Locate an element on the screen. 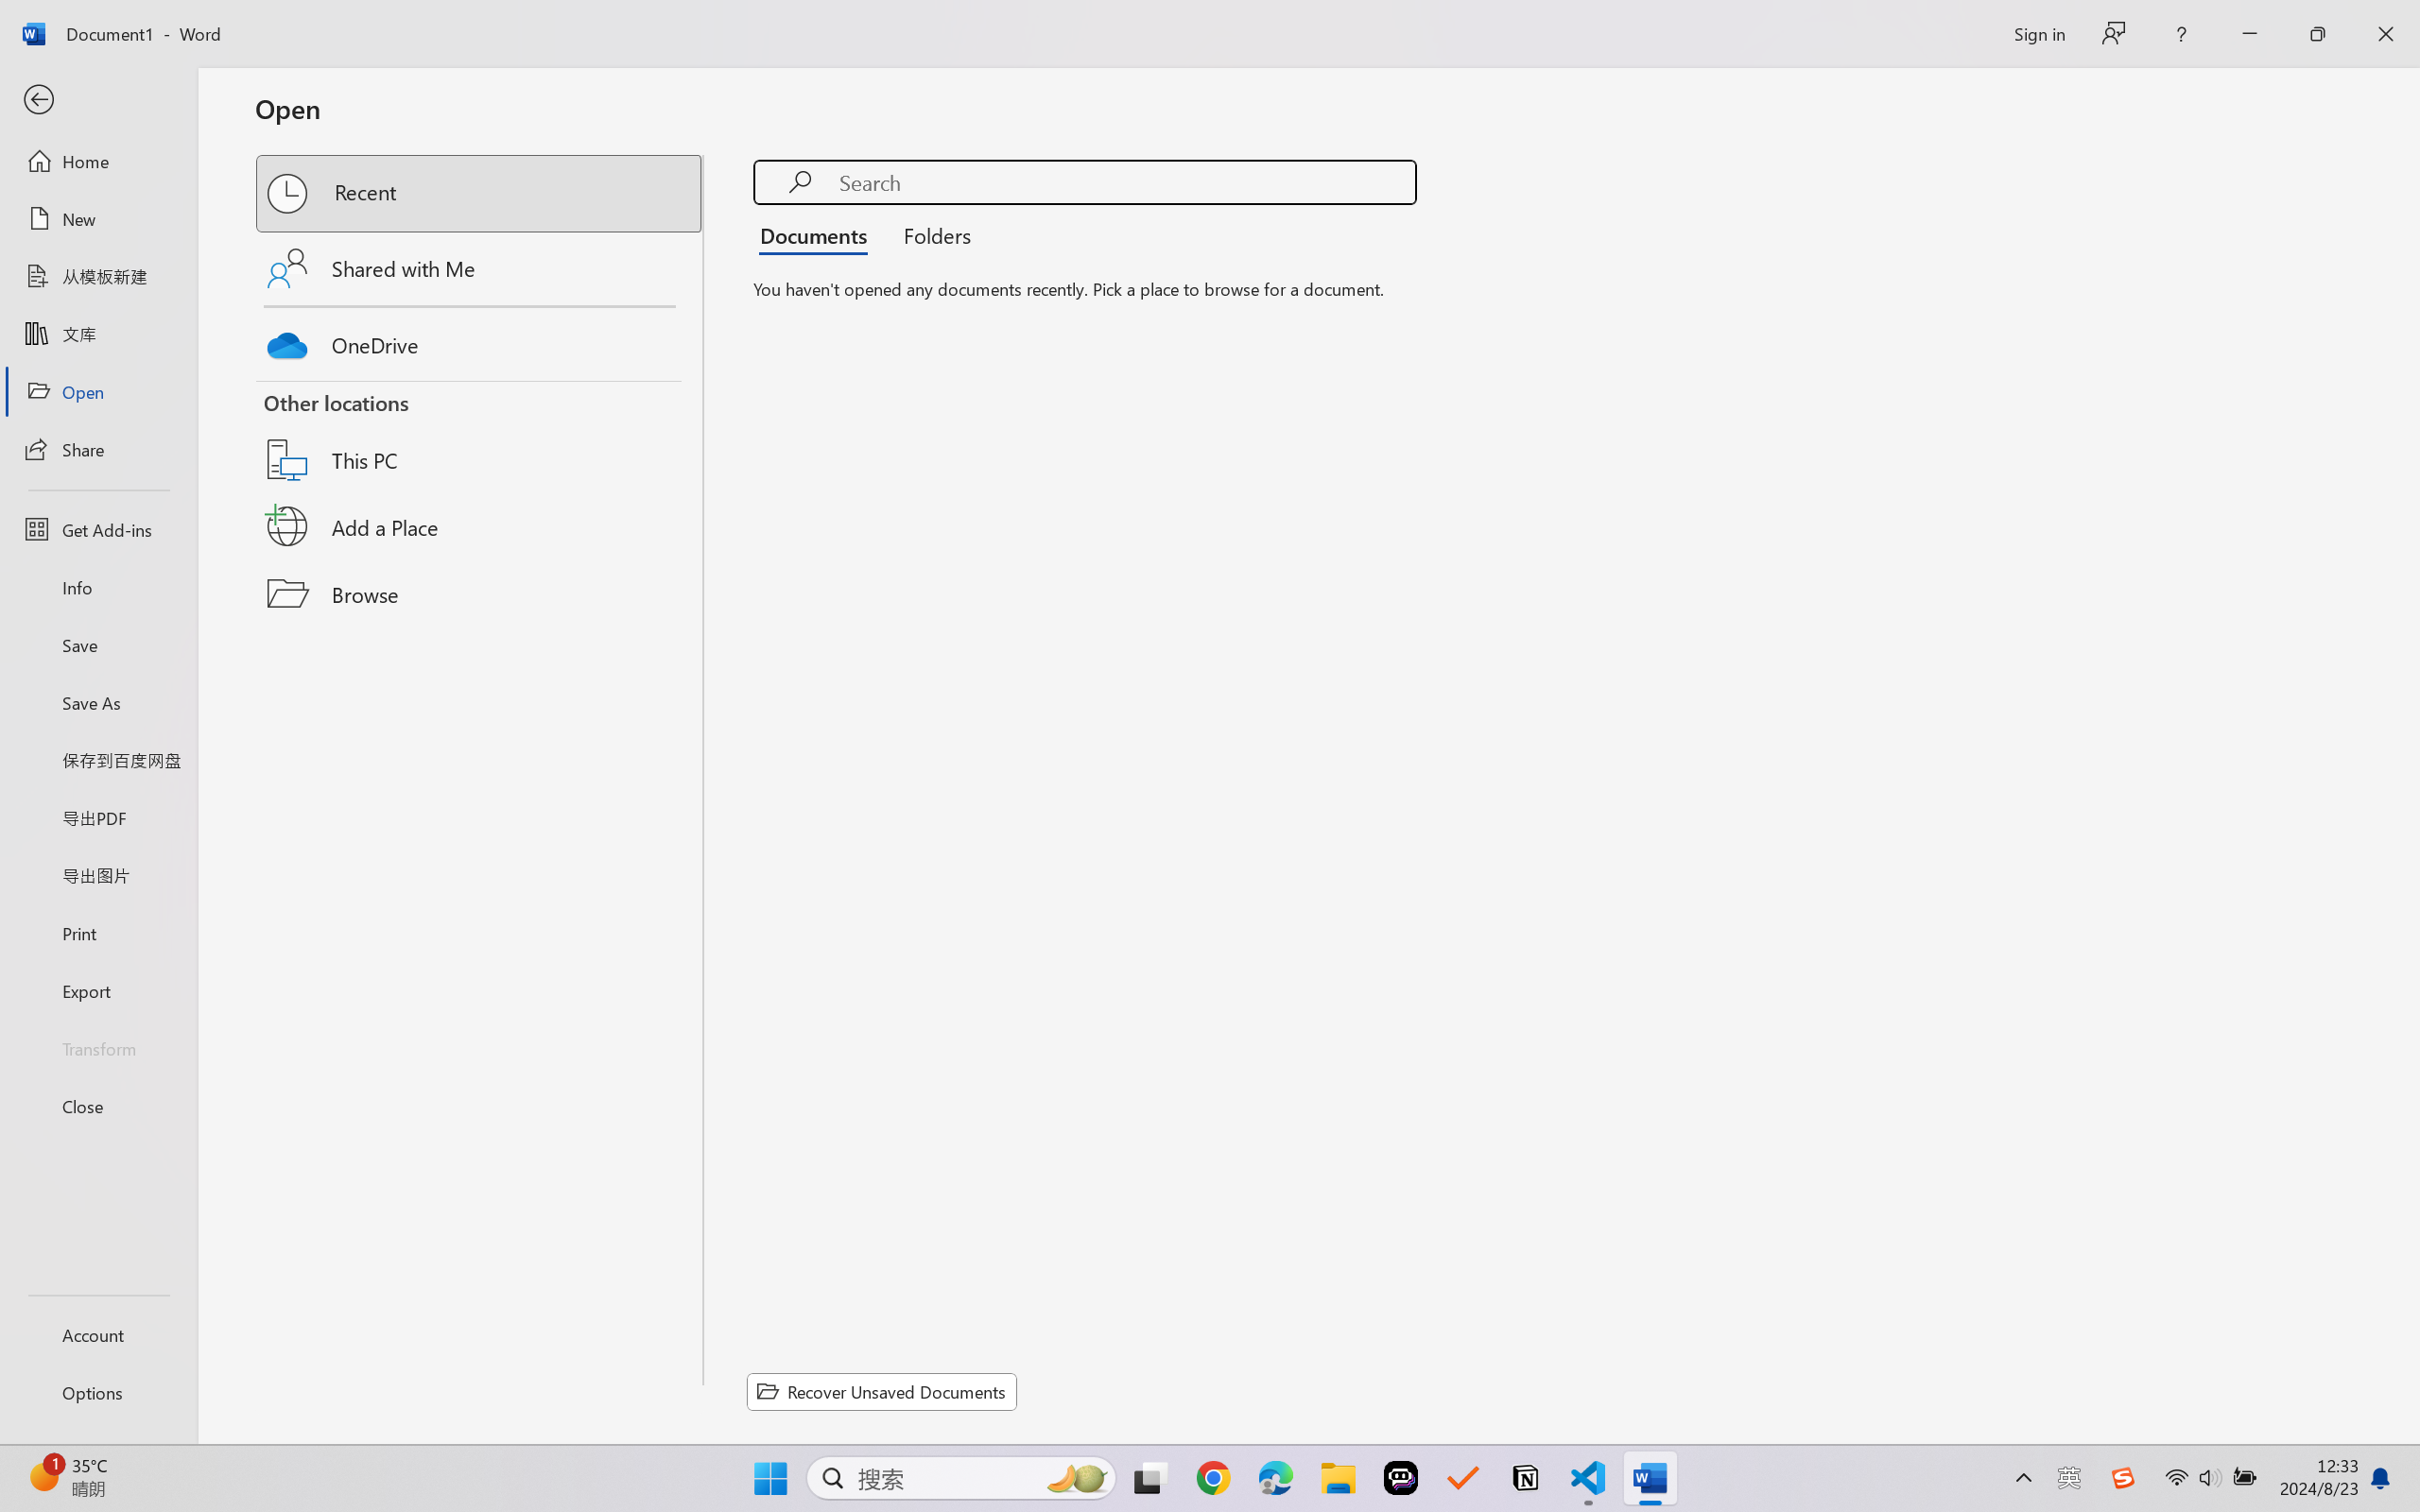 The height and width of the screenshot is (1512, 2420). Account is located at coordinates (98, 1334).